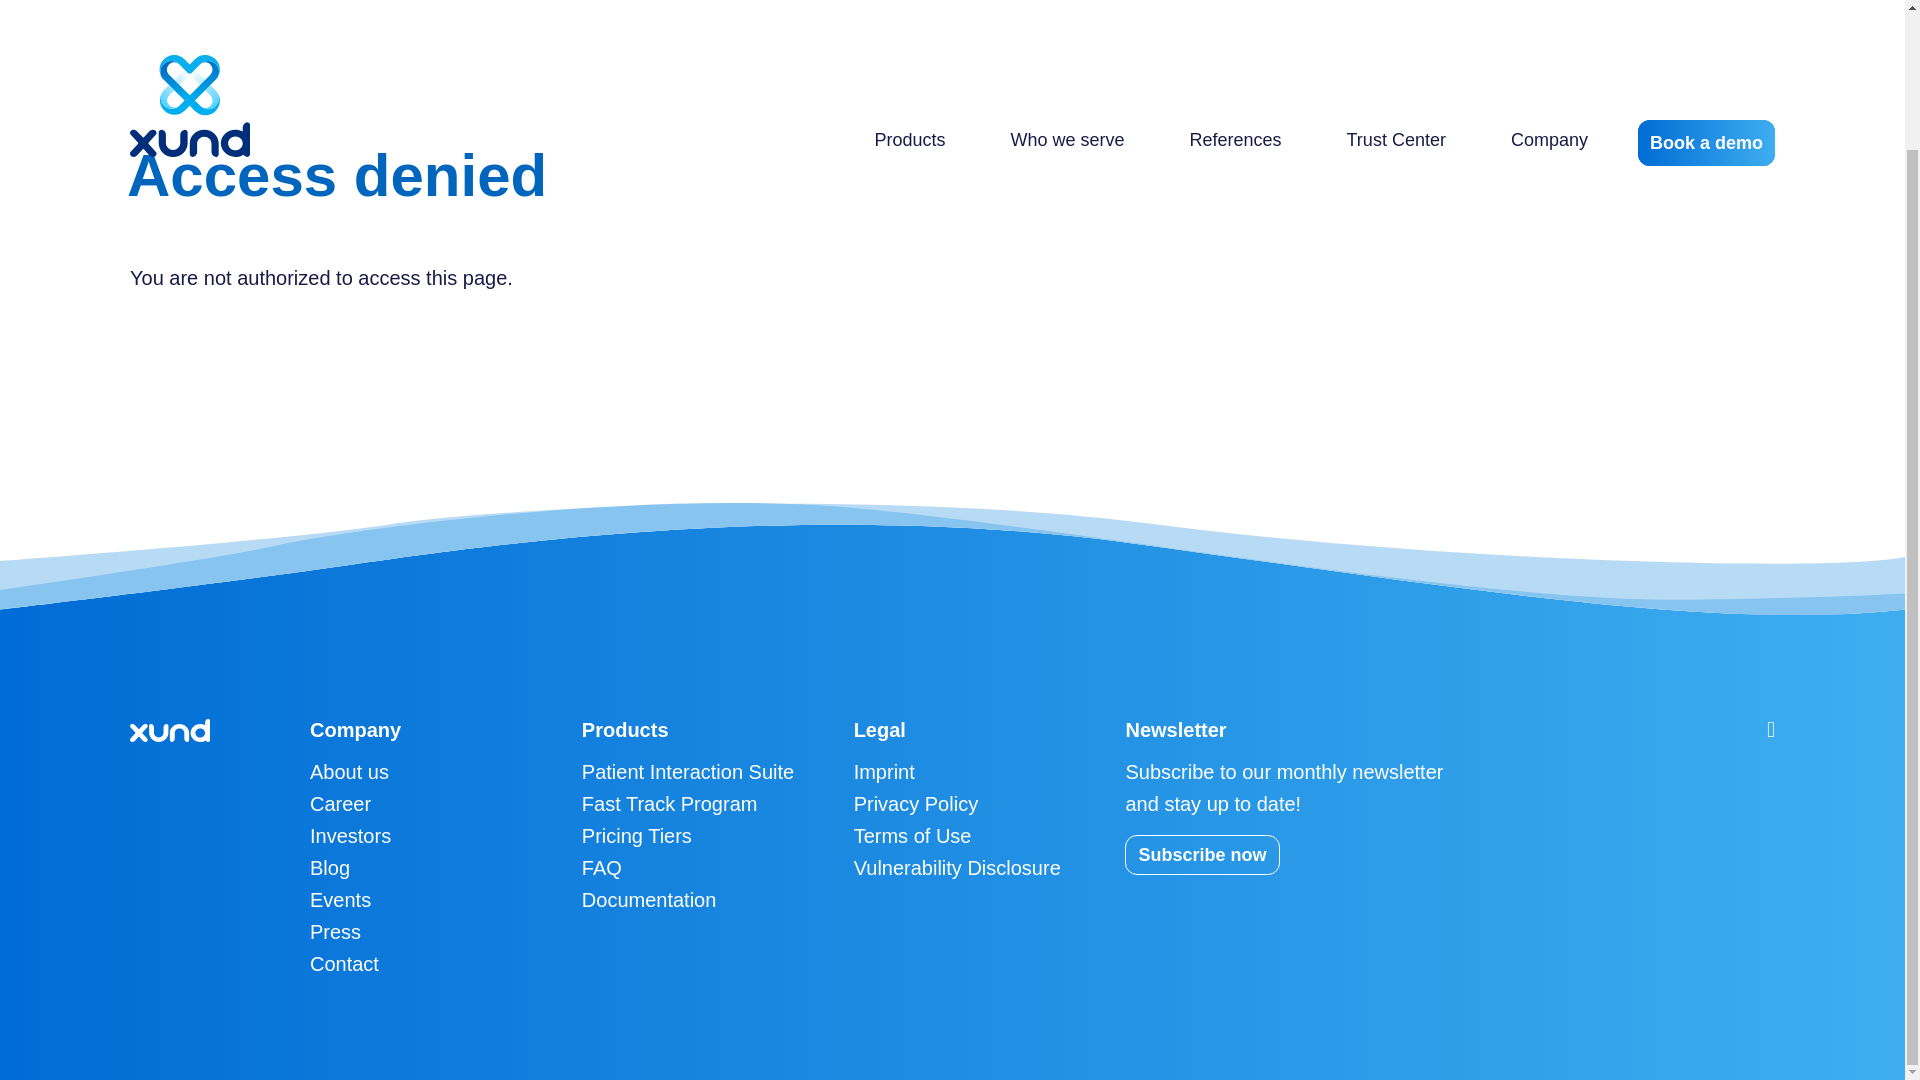  I want to click on Vulnerability Disclosure, so click(958, 868).